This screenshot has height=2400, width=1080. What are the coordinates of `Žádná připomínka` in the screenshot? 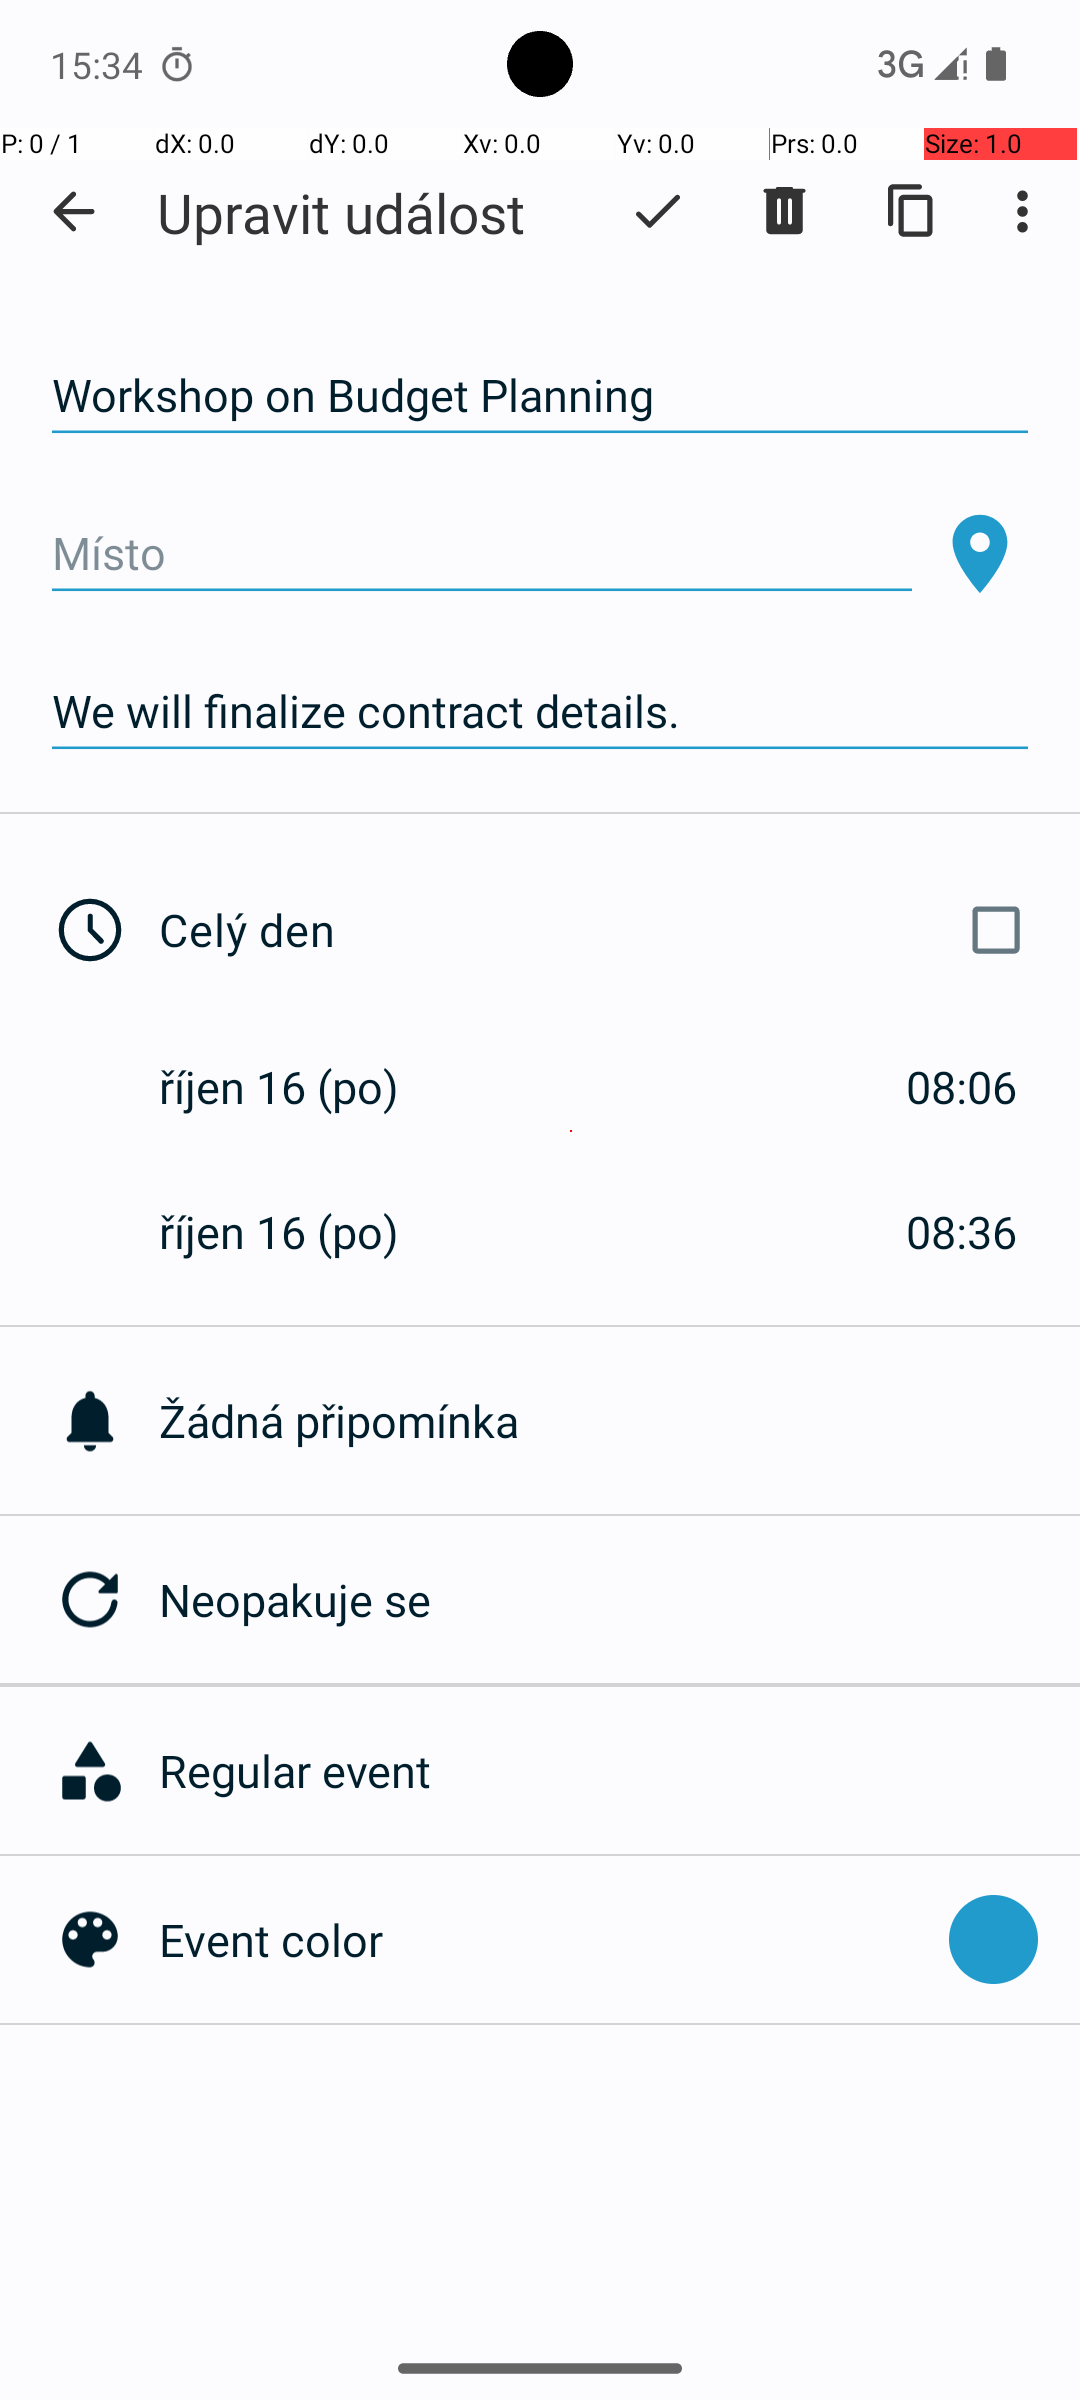 It's located at (620, 1420).